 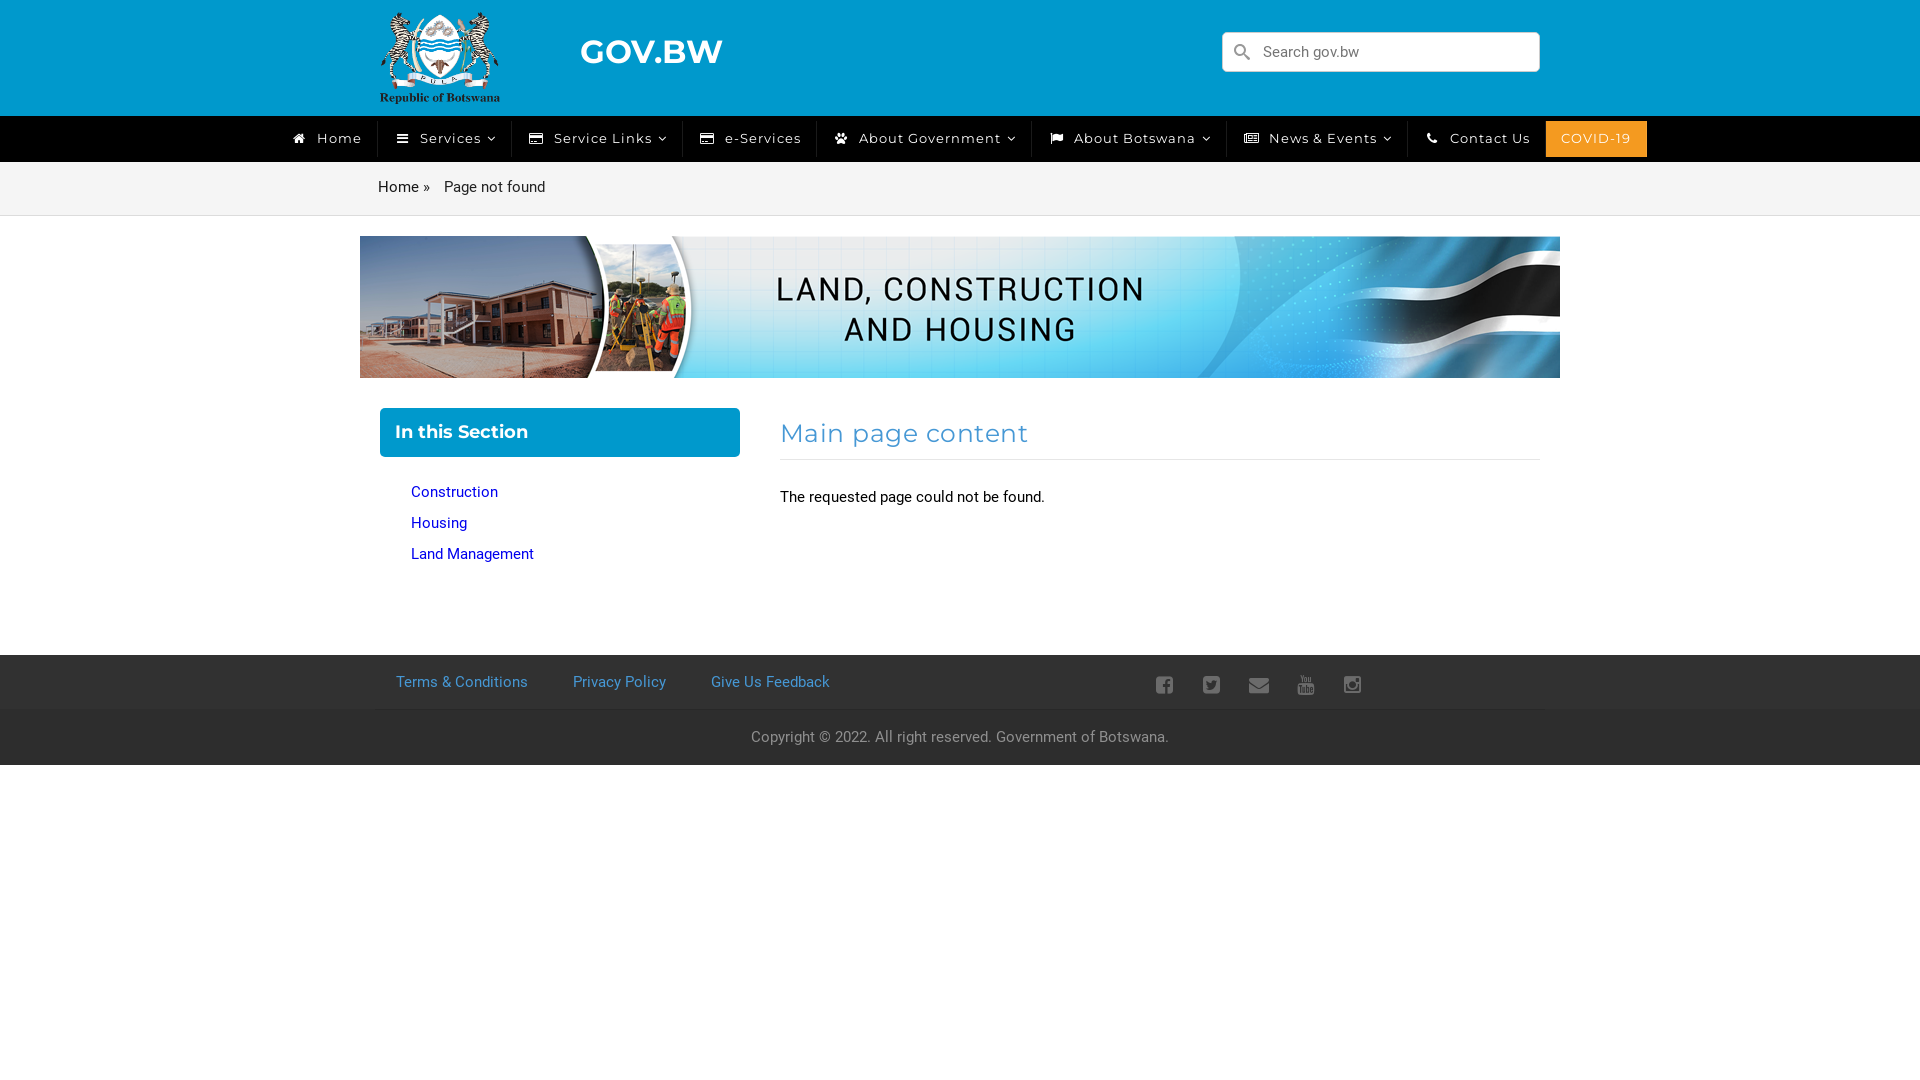 I want to click on Privacy Policy, so click(x=624, y=682).